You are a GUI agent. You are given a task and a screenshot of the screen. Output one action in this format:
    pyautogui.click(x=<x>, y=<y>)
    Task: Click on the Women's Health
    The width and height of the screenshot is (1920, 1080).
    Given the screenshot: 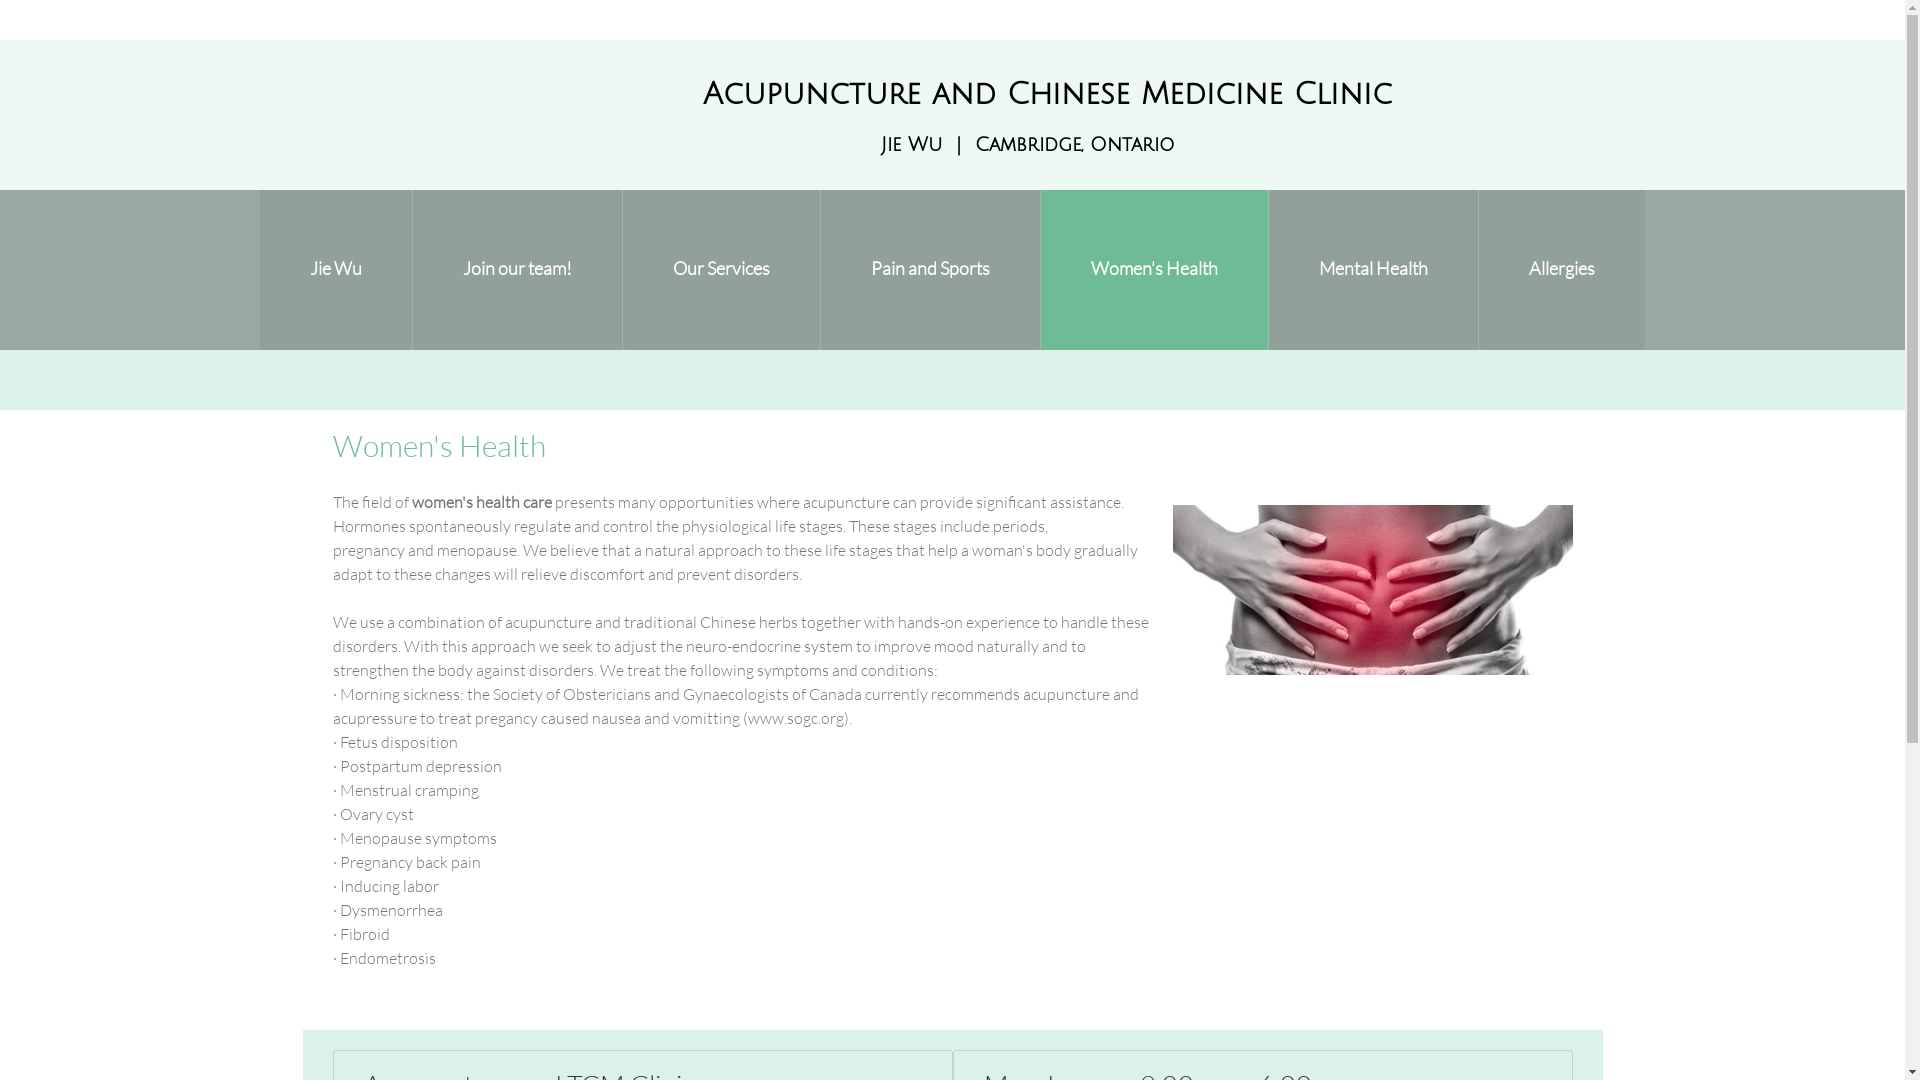 What is the action you would take?
    pyautogui.click(x=1155, y=270)
    